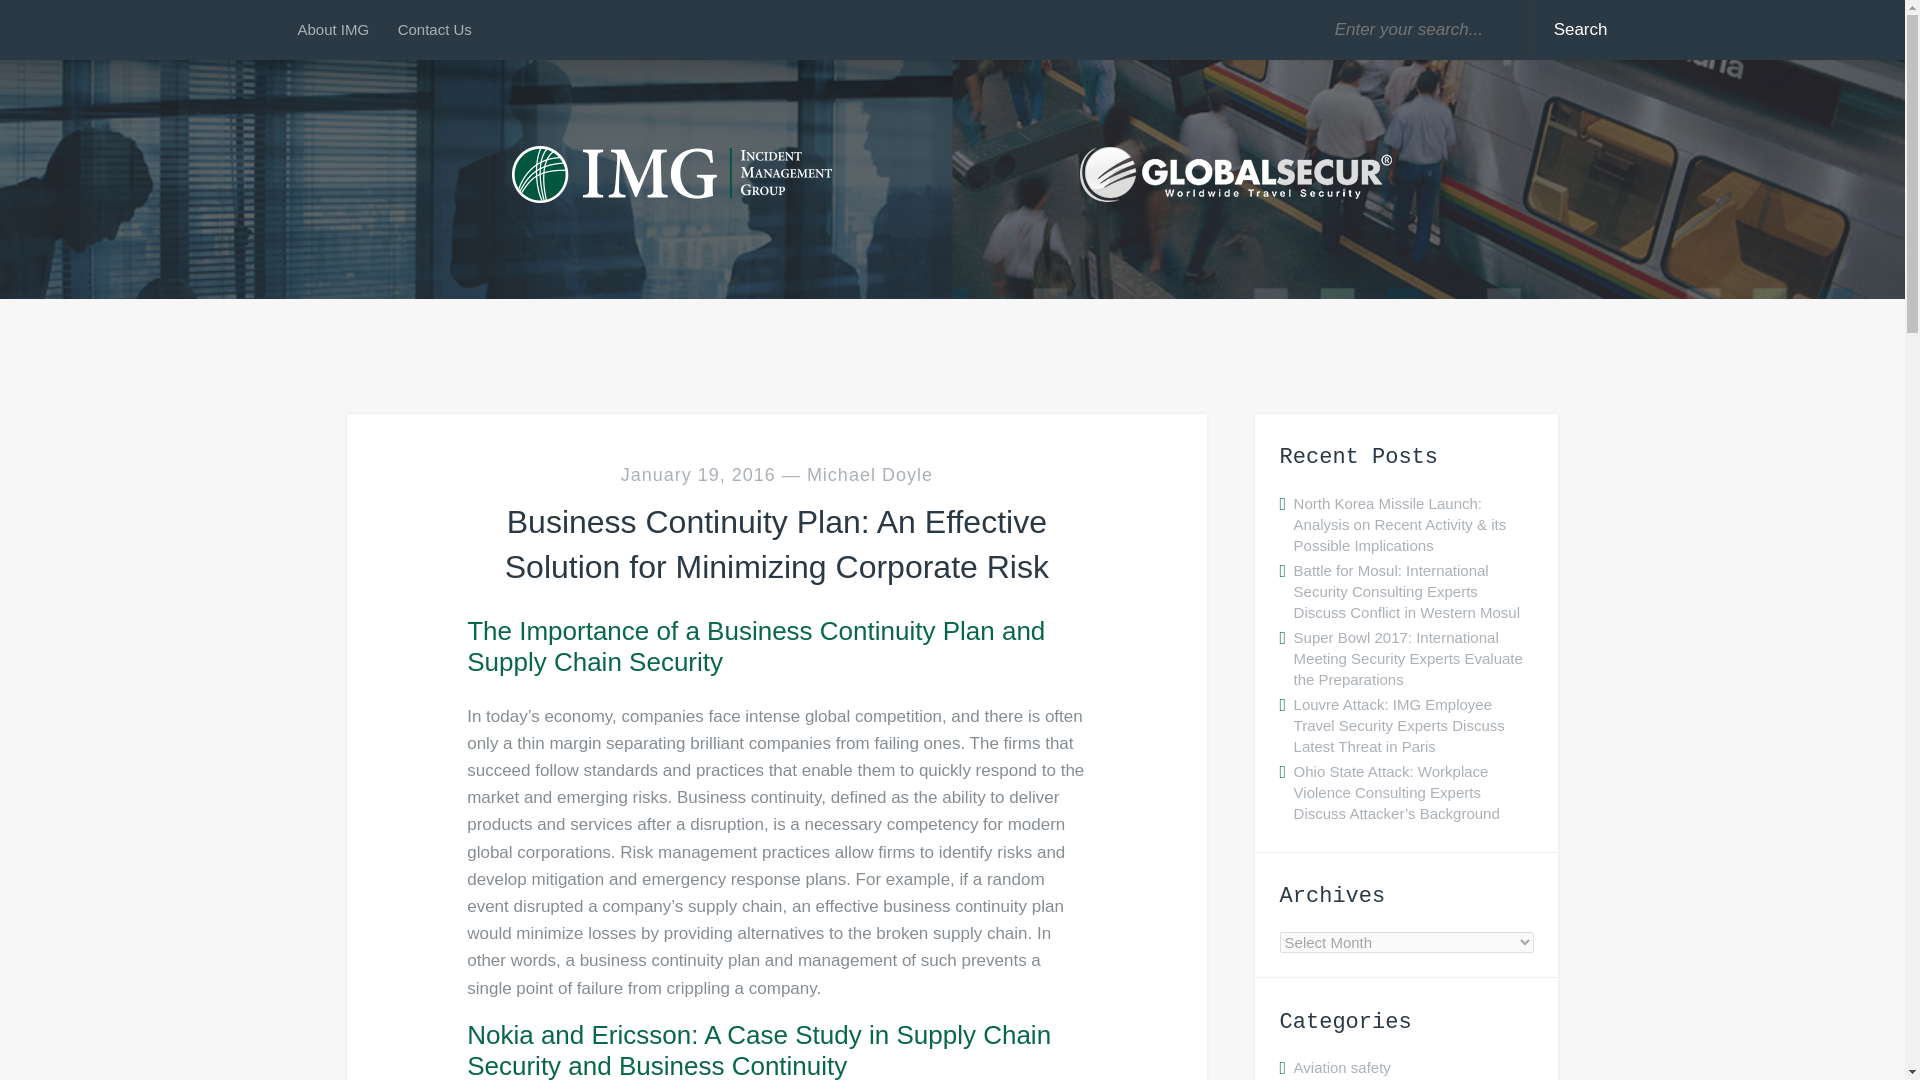 This screenshot has width=1920, height=1080. What do you see at coordinates (870, 474) in the screenshot?
I see `Posts by Michael Doyle` at bounding box center [870, 474].